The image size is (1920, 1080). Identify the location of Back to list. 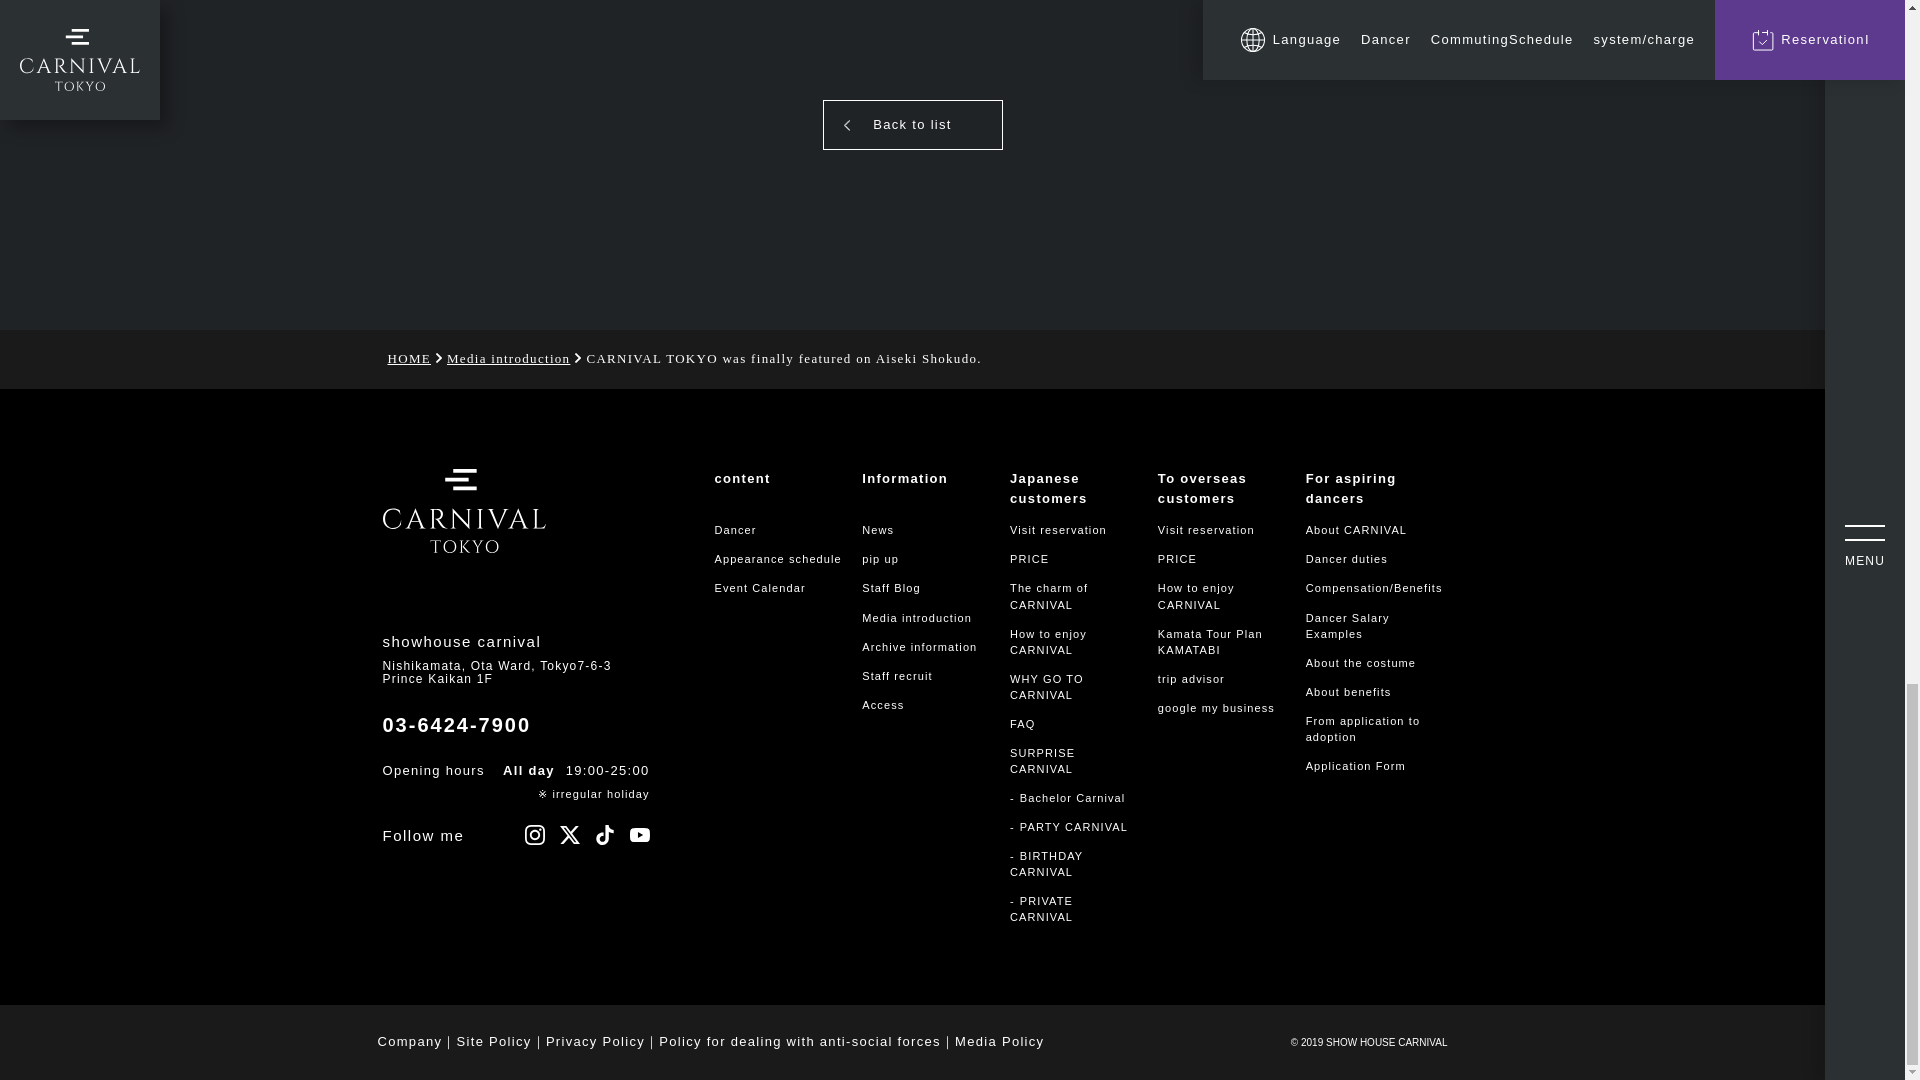
(912, 125).